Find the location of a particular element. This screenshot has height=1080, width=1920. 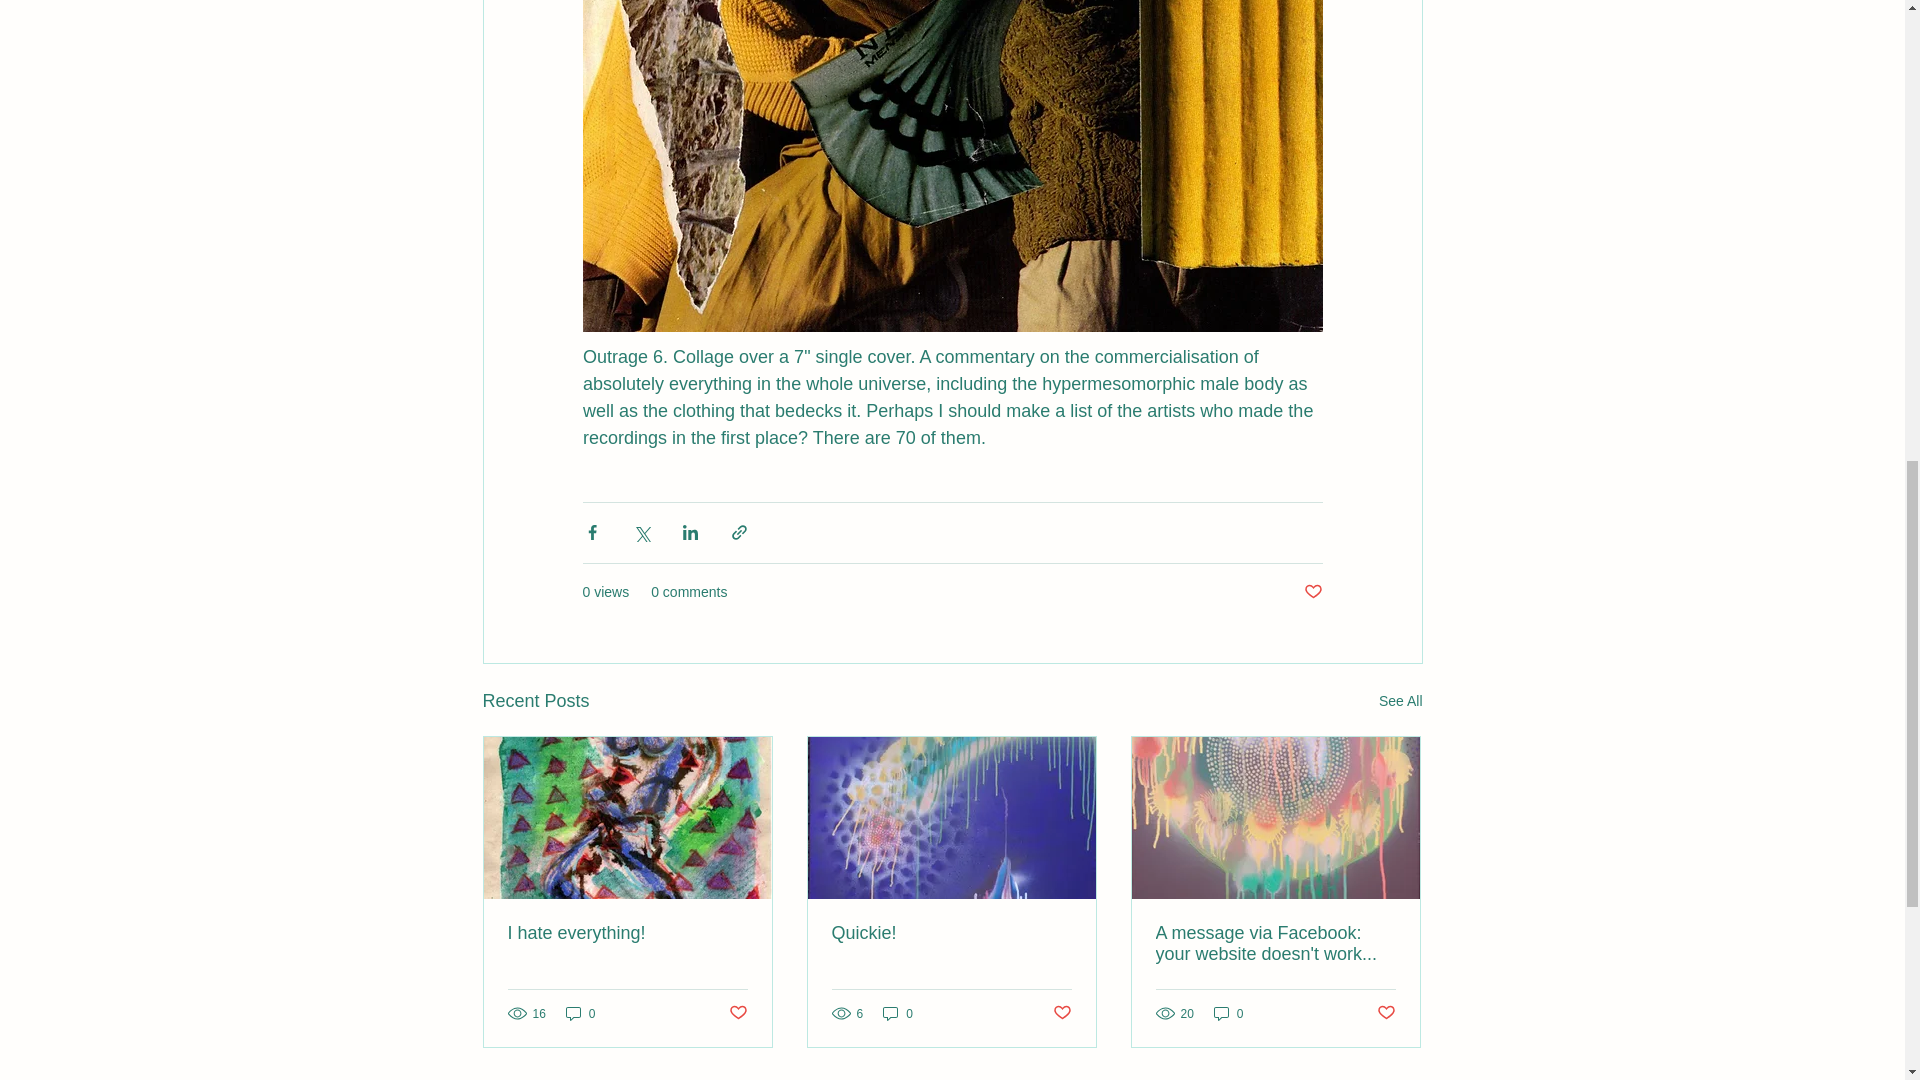

I hate everything! is located at coordinates (628, 933).